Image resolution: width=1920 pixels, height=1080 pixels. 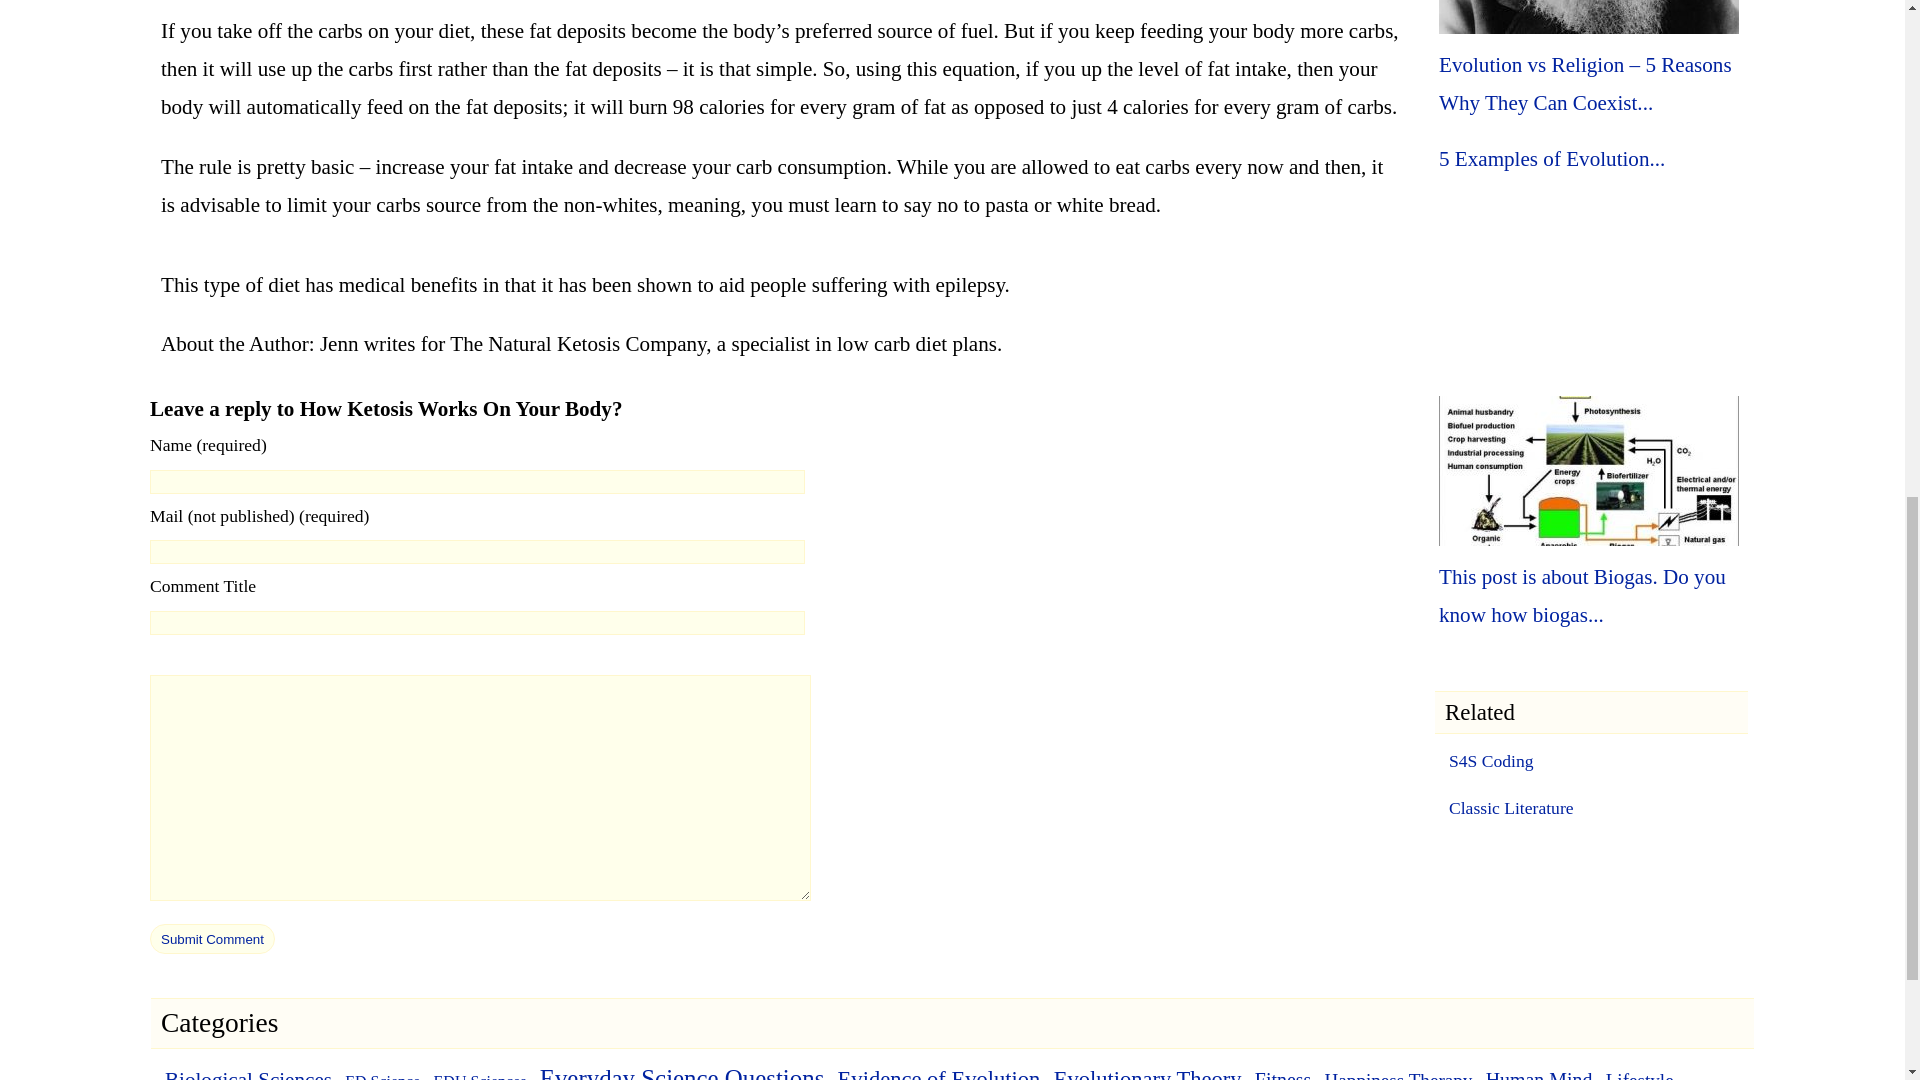 What do you see at coordinates (1491, 761) in the screenshot?
I see `S4S Coding` at bounding box center [1491, 761].